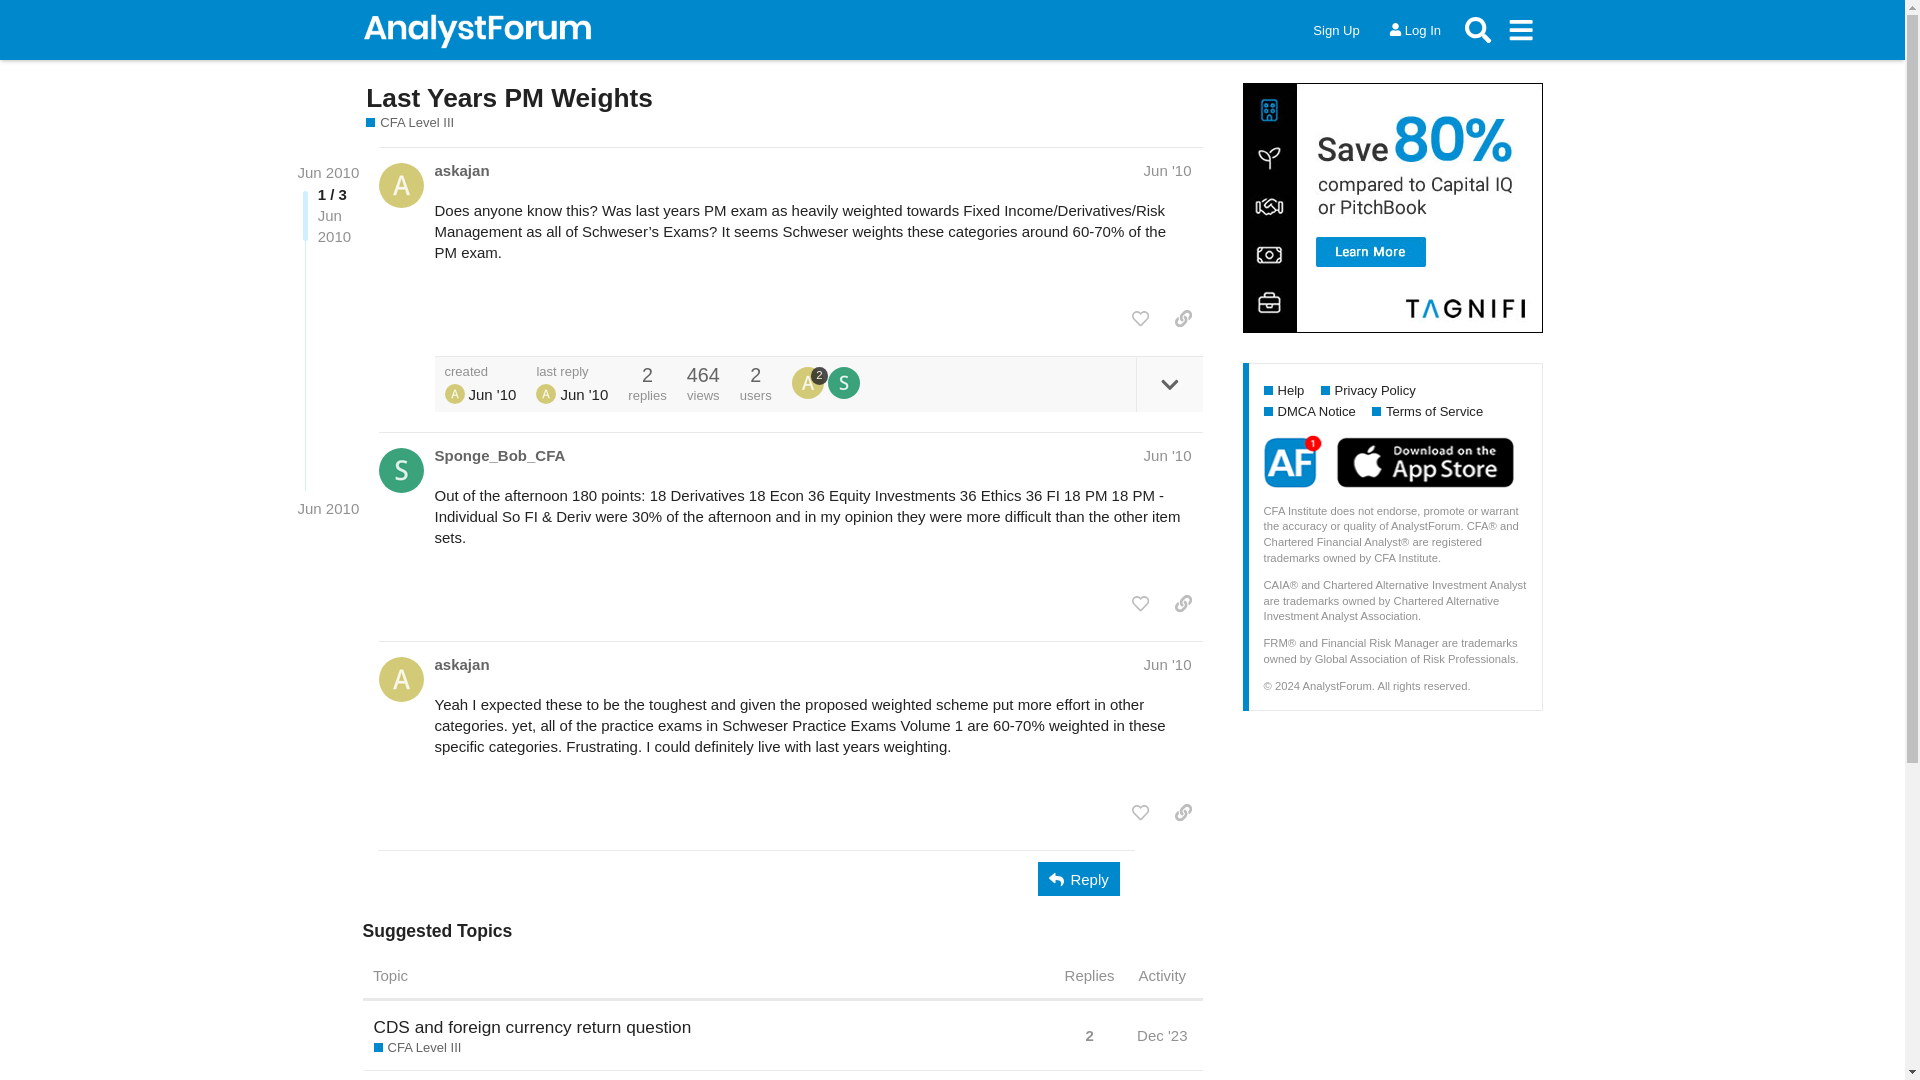  What do you see at coordinates (509, 98) in the screenshot?
I see `Last Years PM Weights` at bounding box center [509, 98].